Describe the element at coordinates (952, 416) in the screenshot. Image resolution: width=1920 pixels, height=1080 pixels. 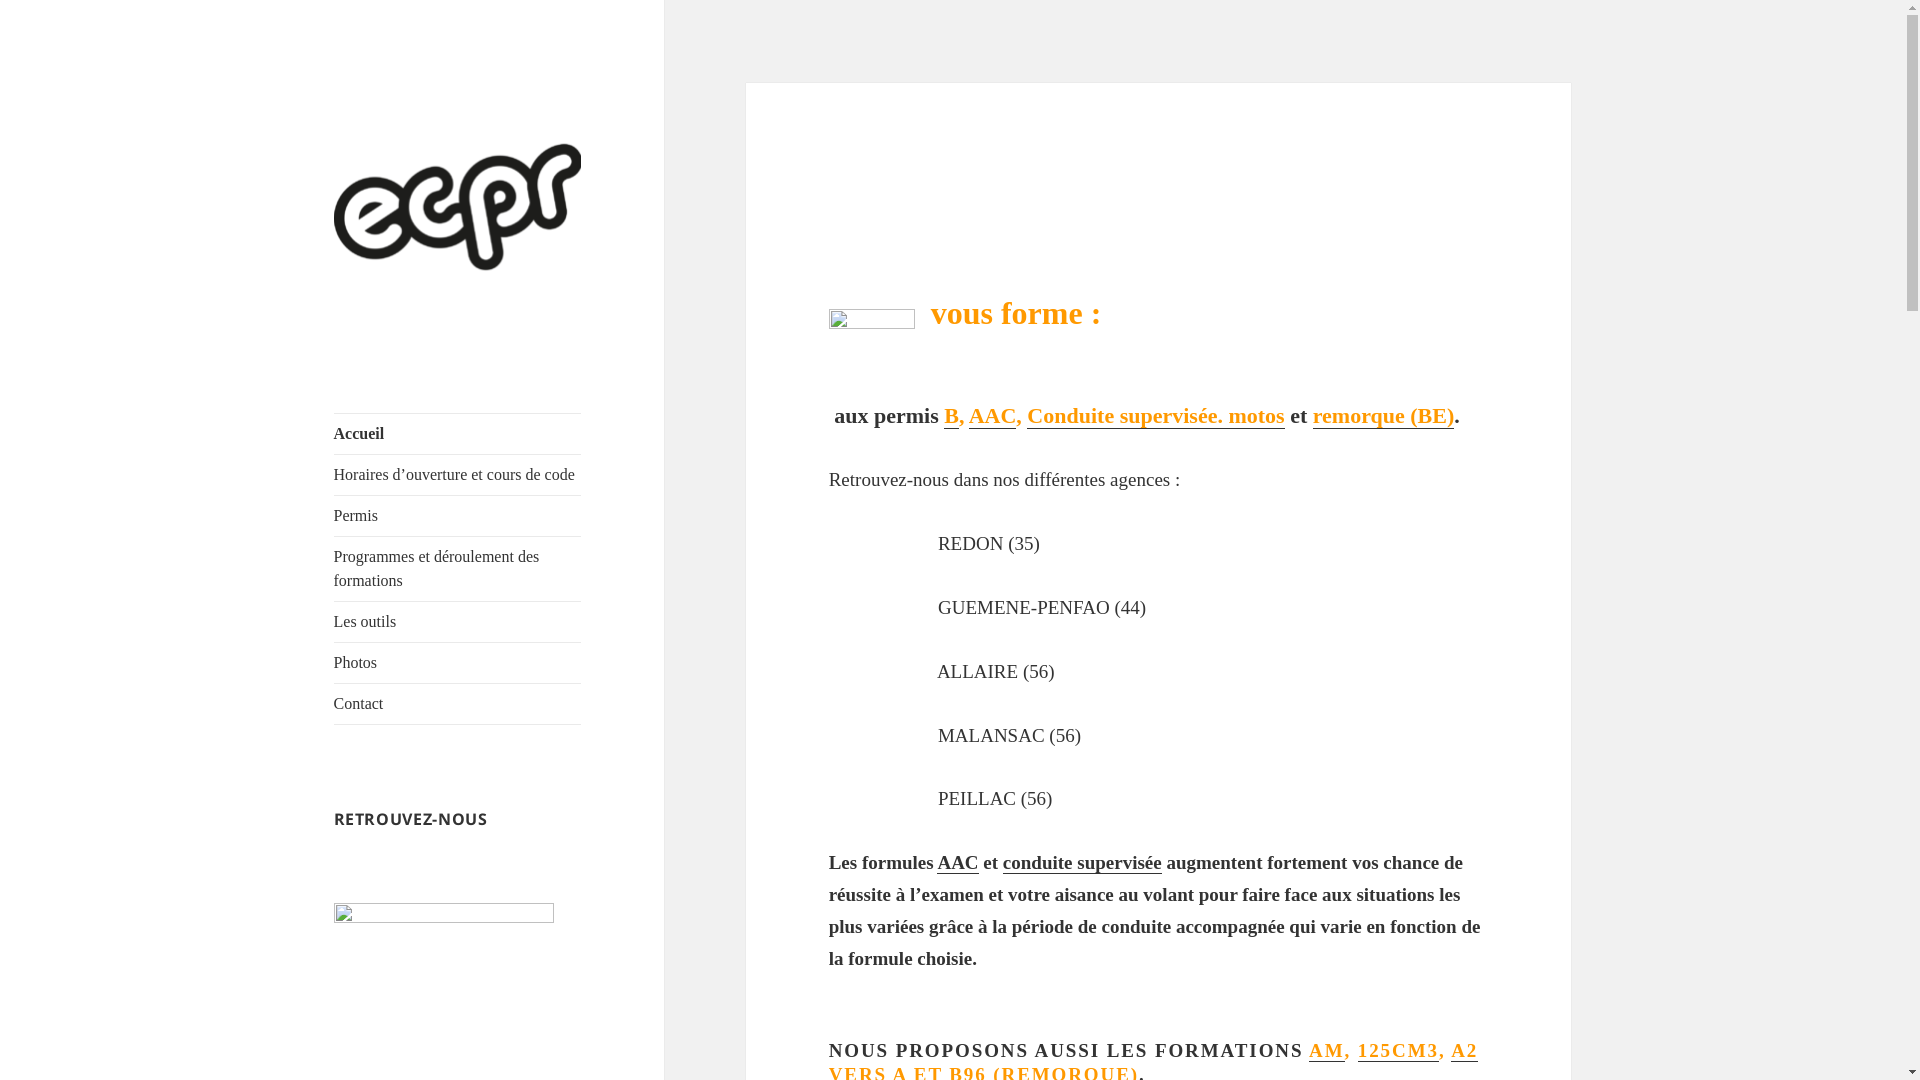
I see `B` at that location.